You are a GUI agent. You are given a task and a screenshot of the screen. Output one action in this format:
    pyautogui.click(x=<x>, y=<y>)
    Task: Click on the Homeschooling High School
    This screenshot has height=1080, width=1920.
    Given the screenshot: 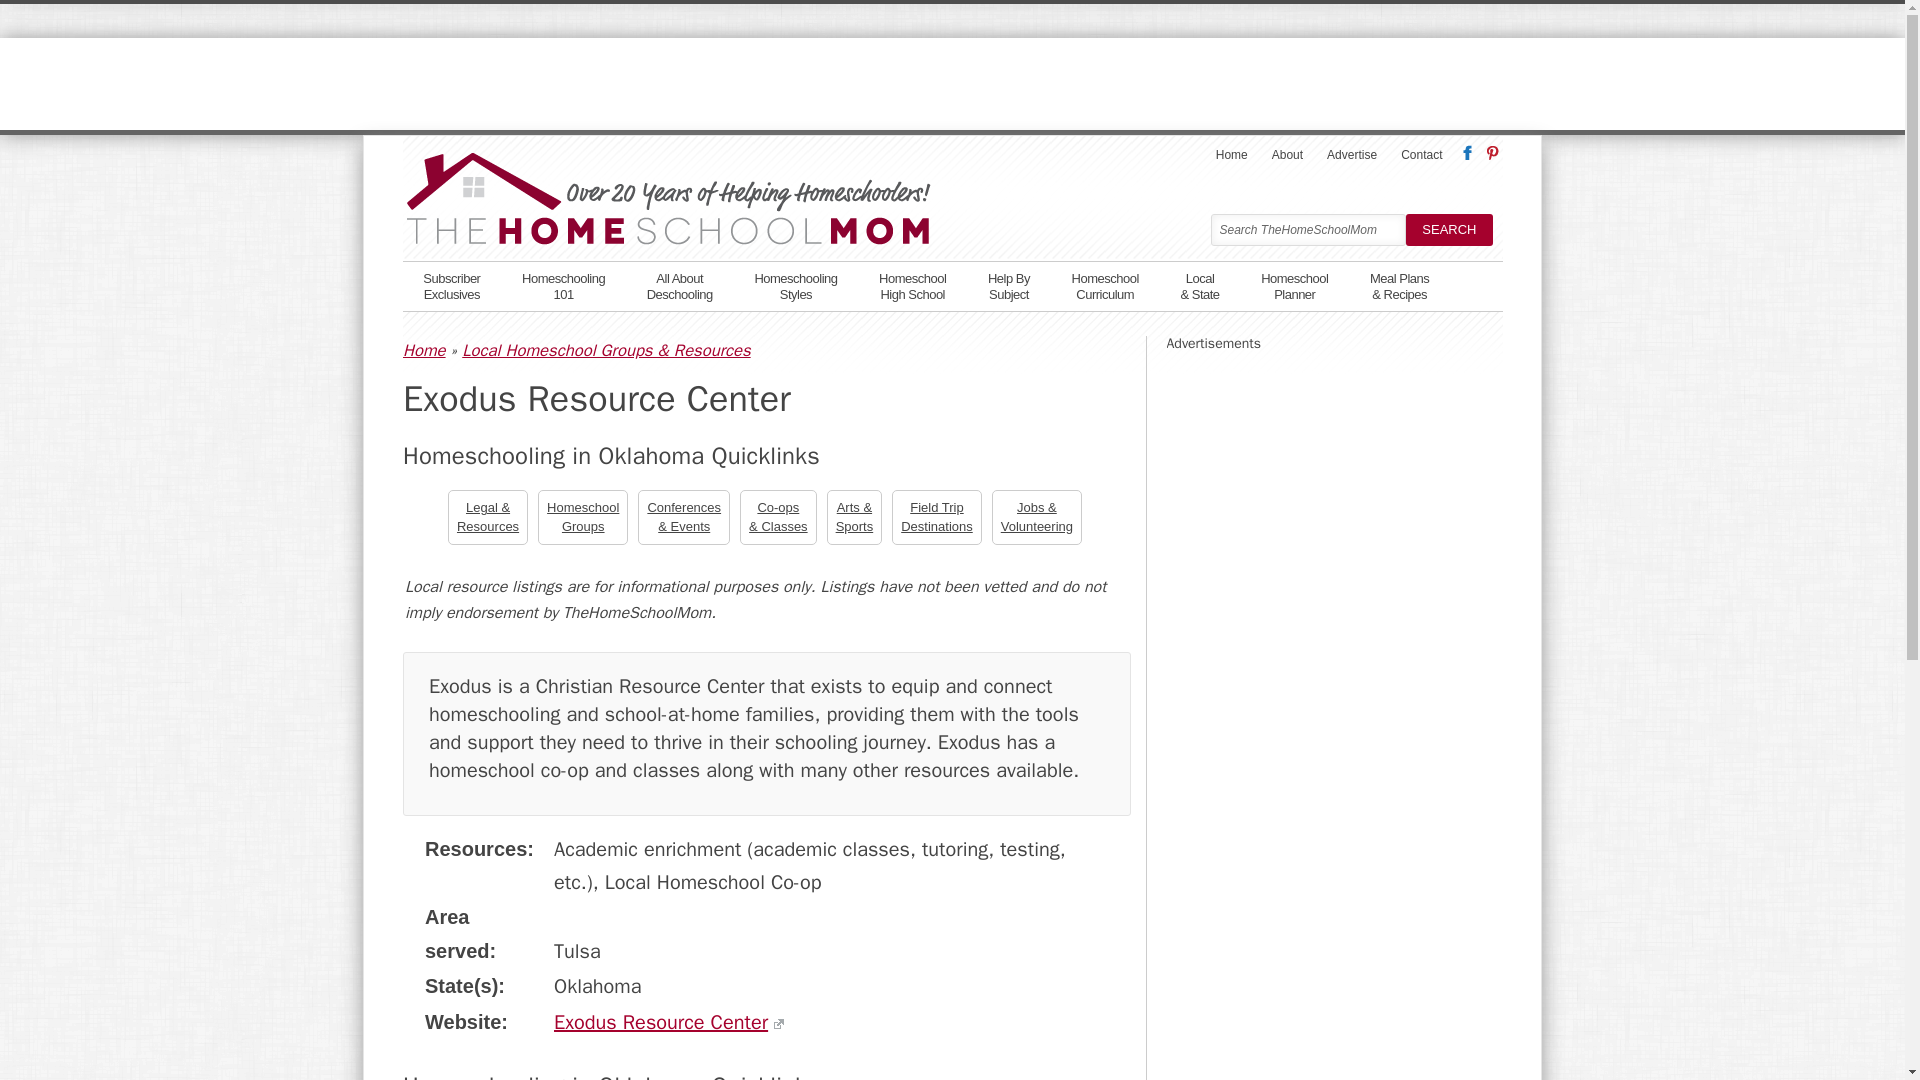 What is the action you would take?
    pyautogui.click(x=912, y=284)
    